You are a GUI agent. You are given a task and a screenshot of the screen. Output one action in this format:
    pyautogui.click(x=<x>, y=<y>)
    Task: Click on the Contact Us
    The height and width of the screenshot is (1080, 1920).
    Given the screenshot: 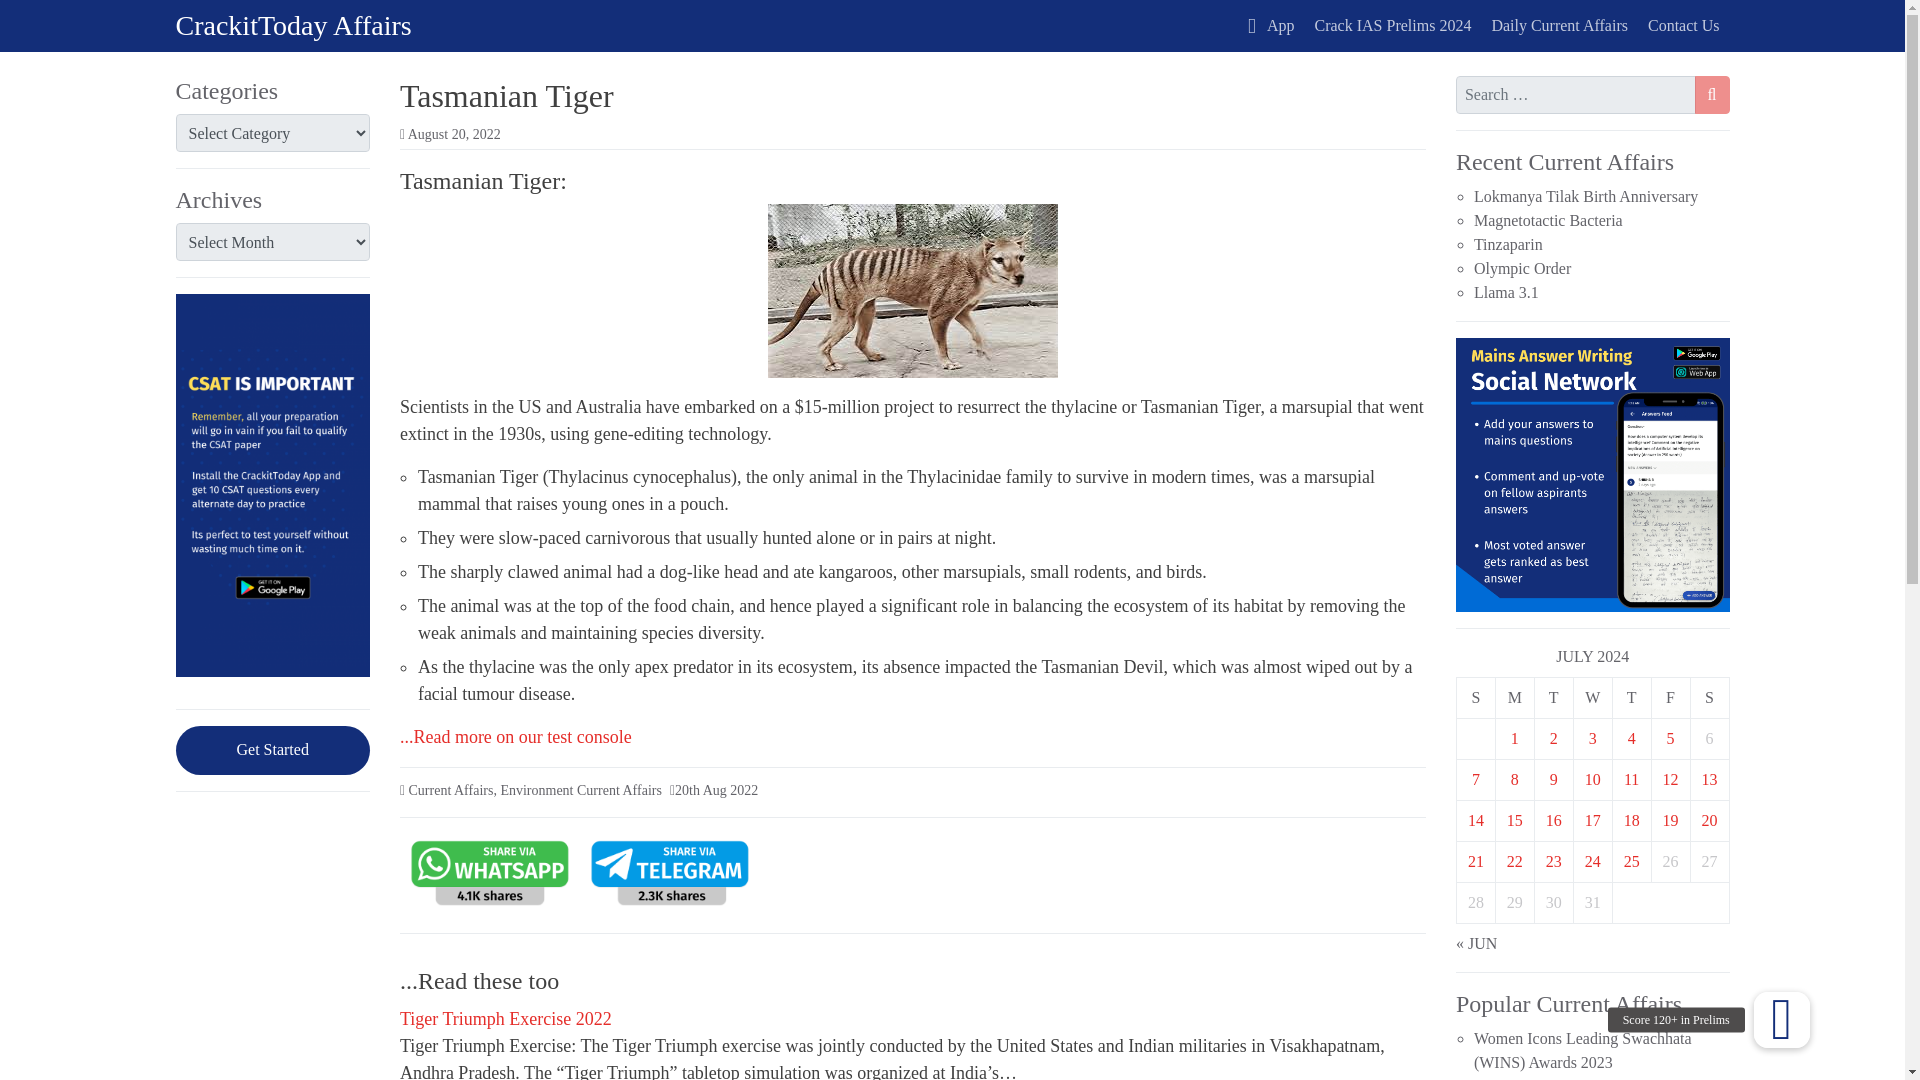 What is the action you would take?
    pyautogui.click(x=1683, y=26)
    